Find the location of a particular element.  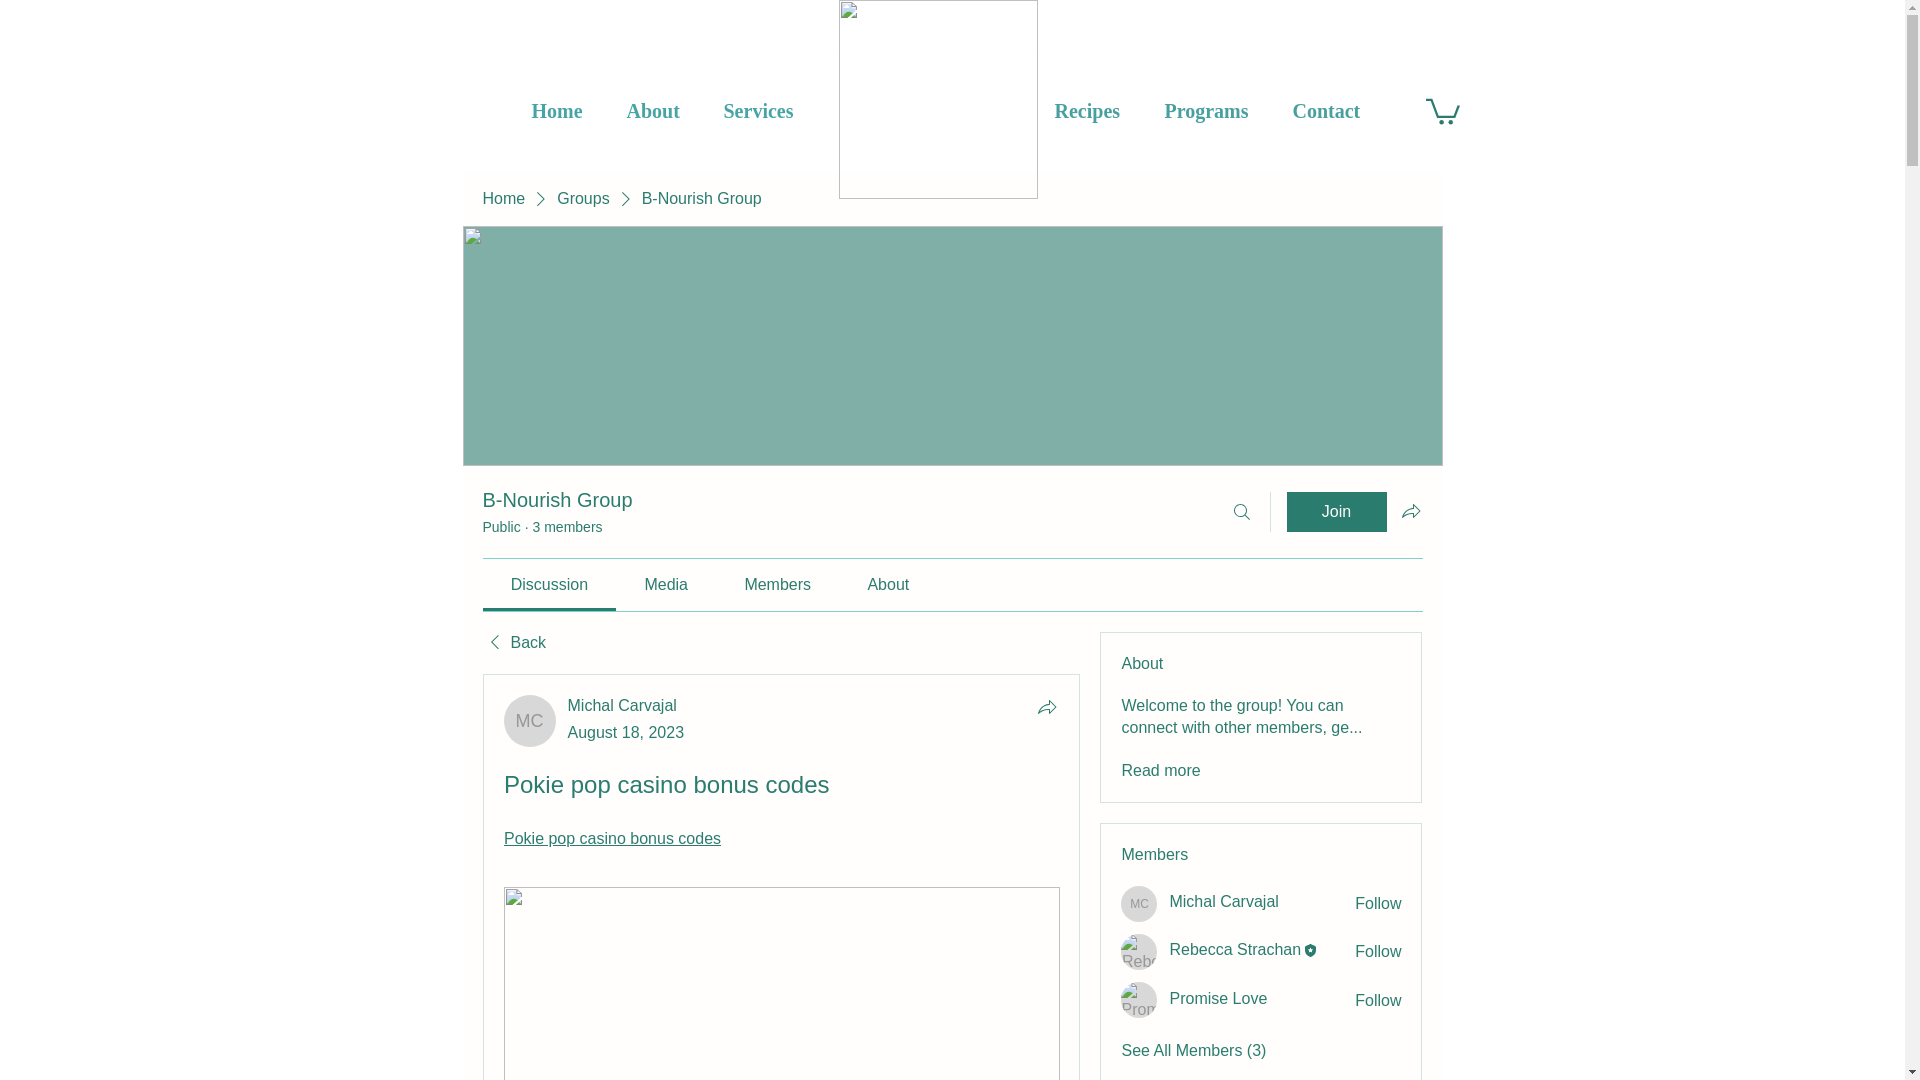

Follow is located at coordinates (1378, 952).